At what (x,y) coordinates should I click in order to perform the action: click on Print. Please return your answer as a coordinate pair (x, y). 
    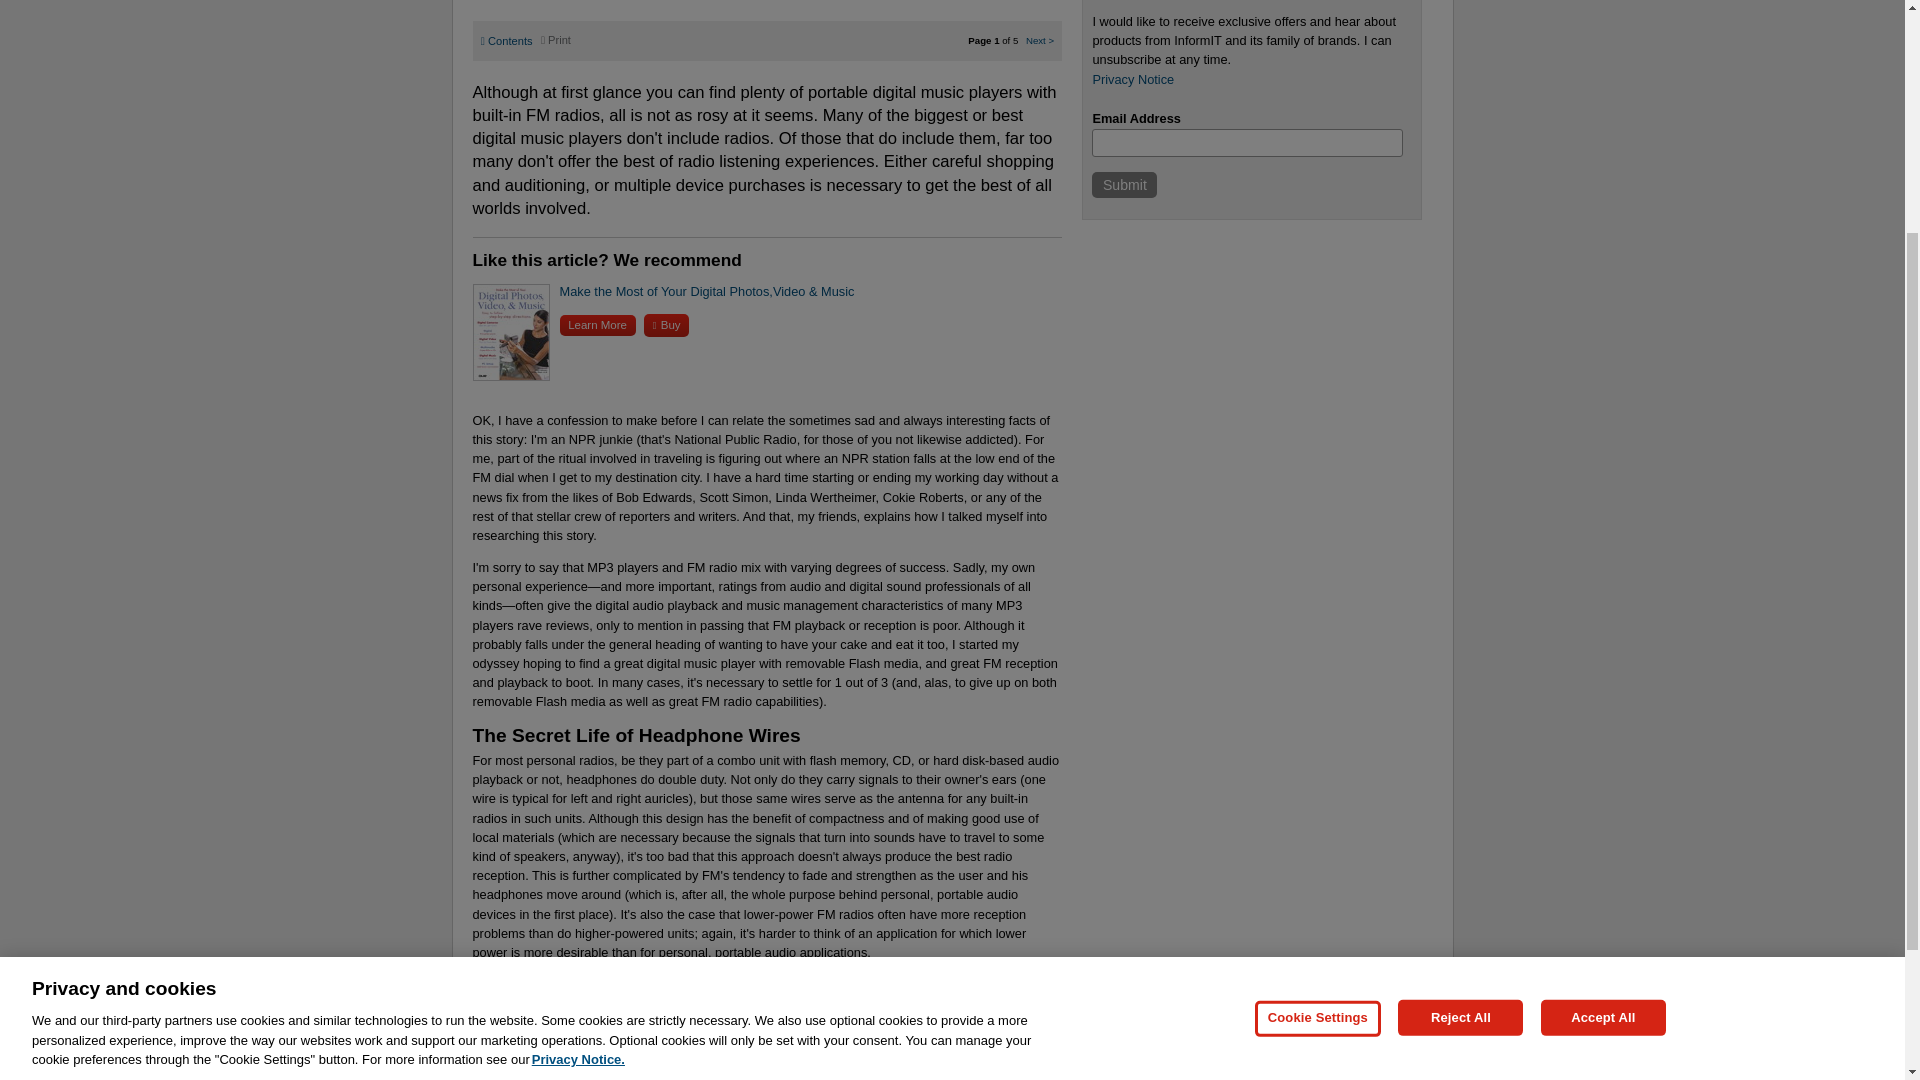
    Looking at the image, I should click on (556, 40).